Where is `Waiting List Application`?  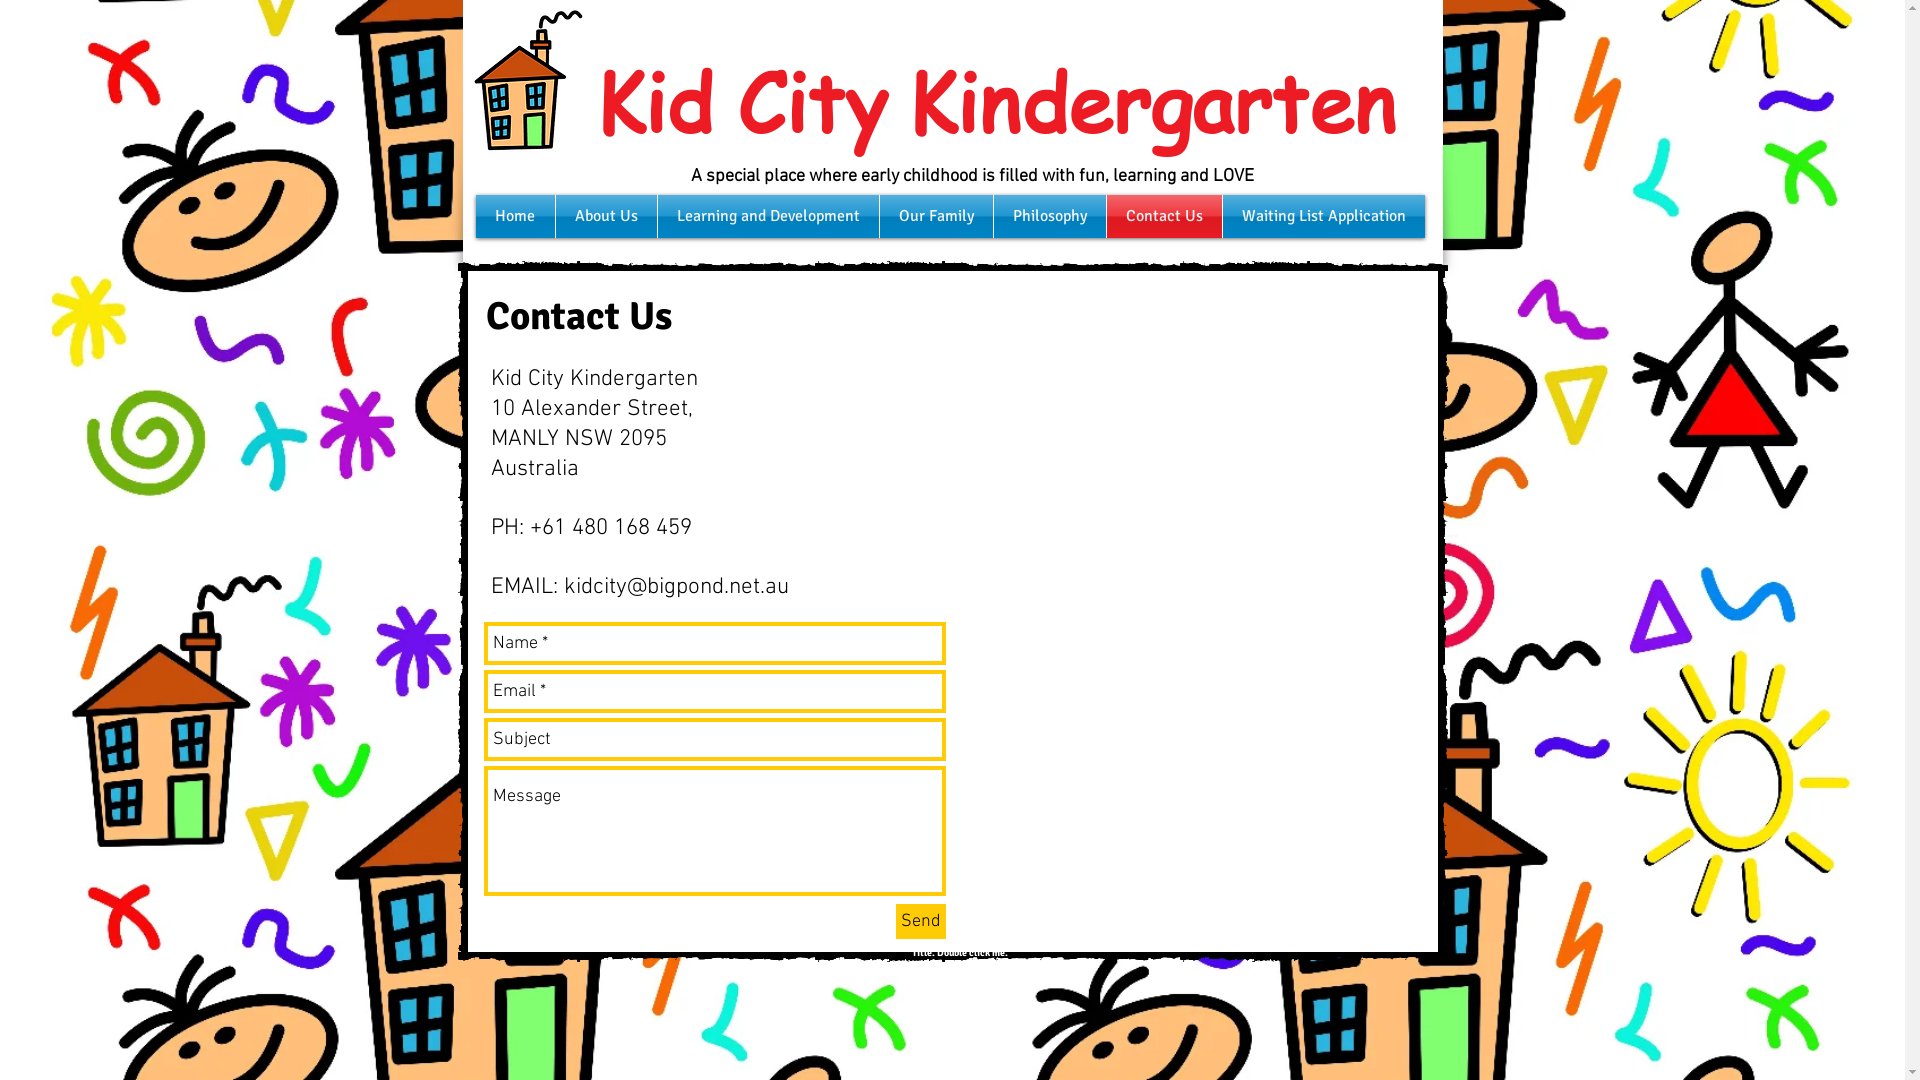 Waiting List Application is located at coordinates (1323, 216).